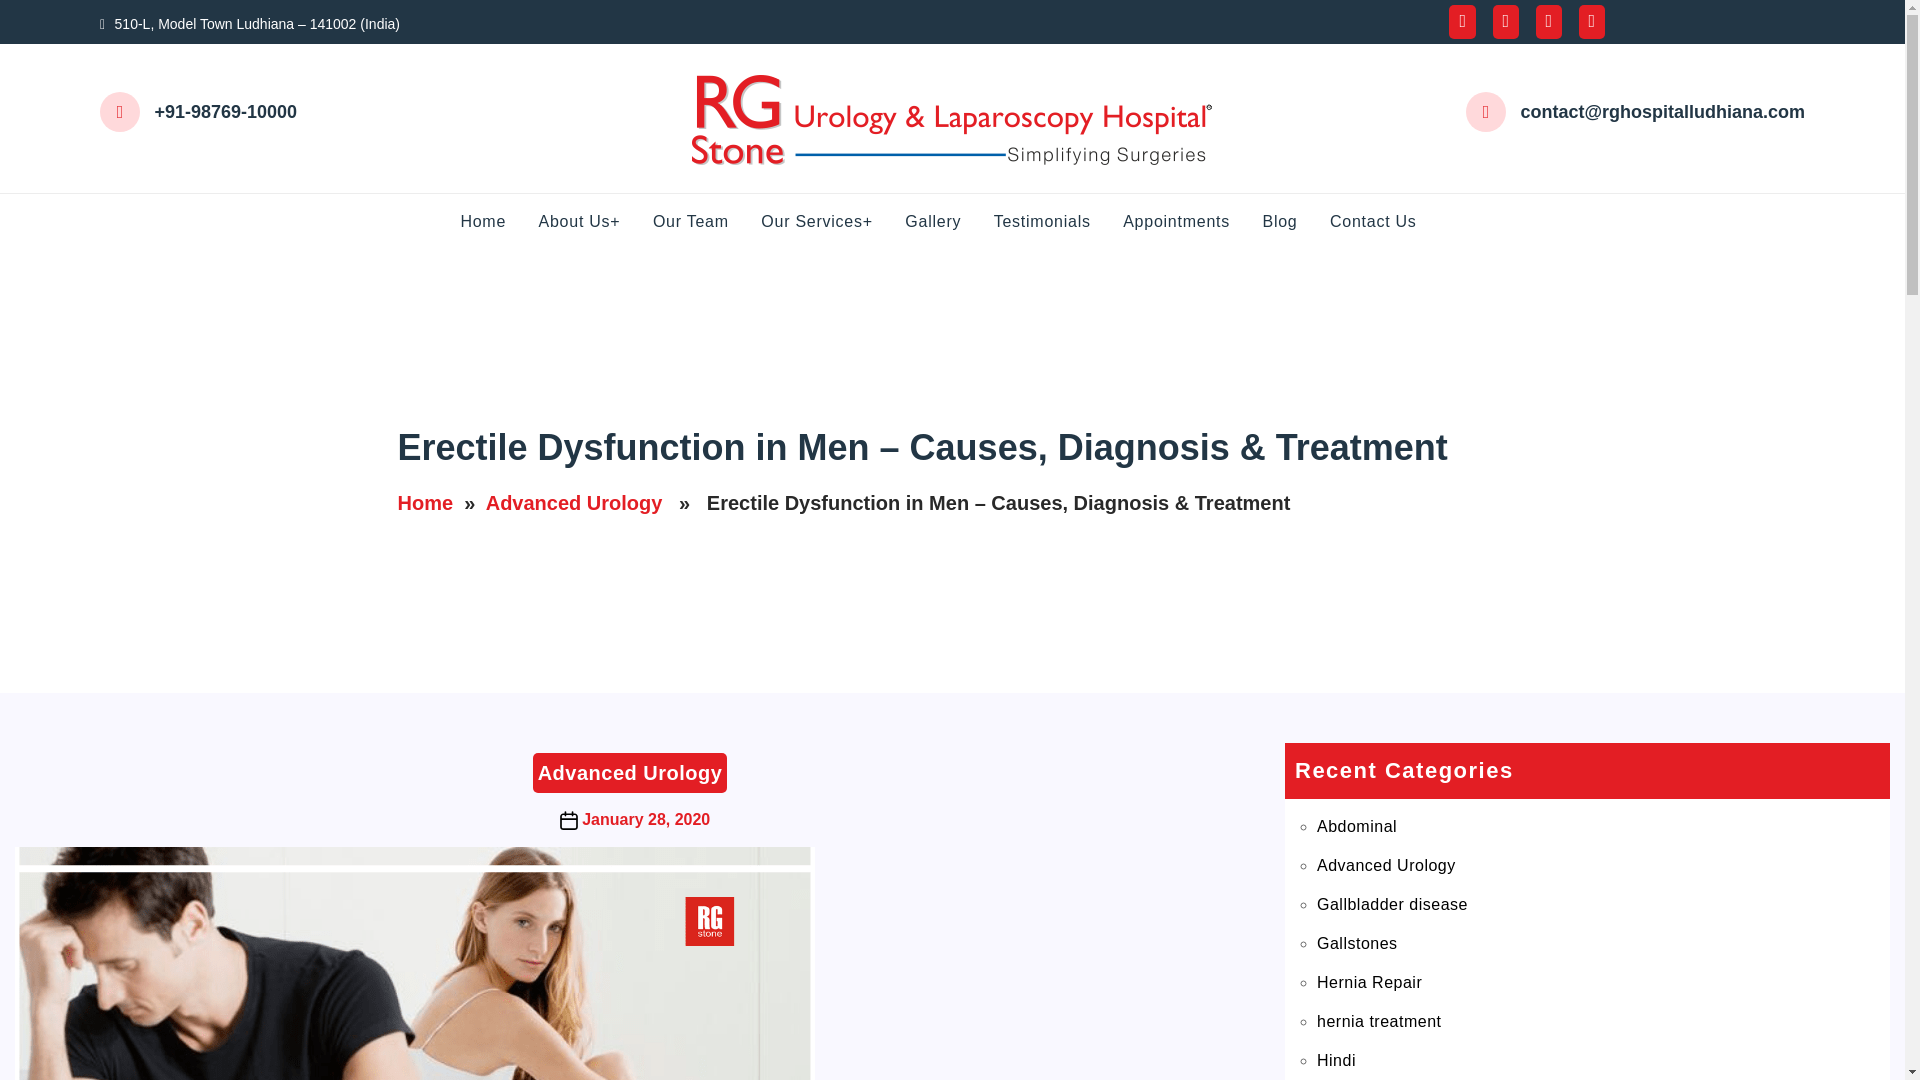 The height and width of the screenshot is (1080, 1920). Describe the element at coordinates (496, 222) in the screenshot. I see `Home` at that location.